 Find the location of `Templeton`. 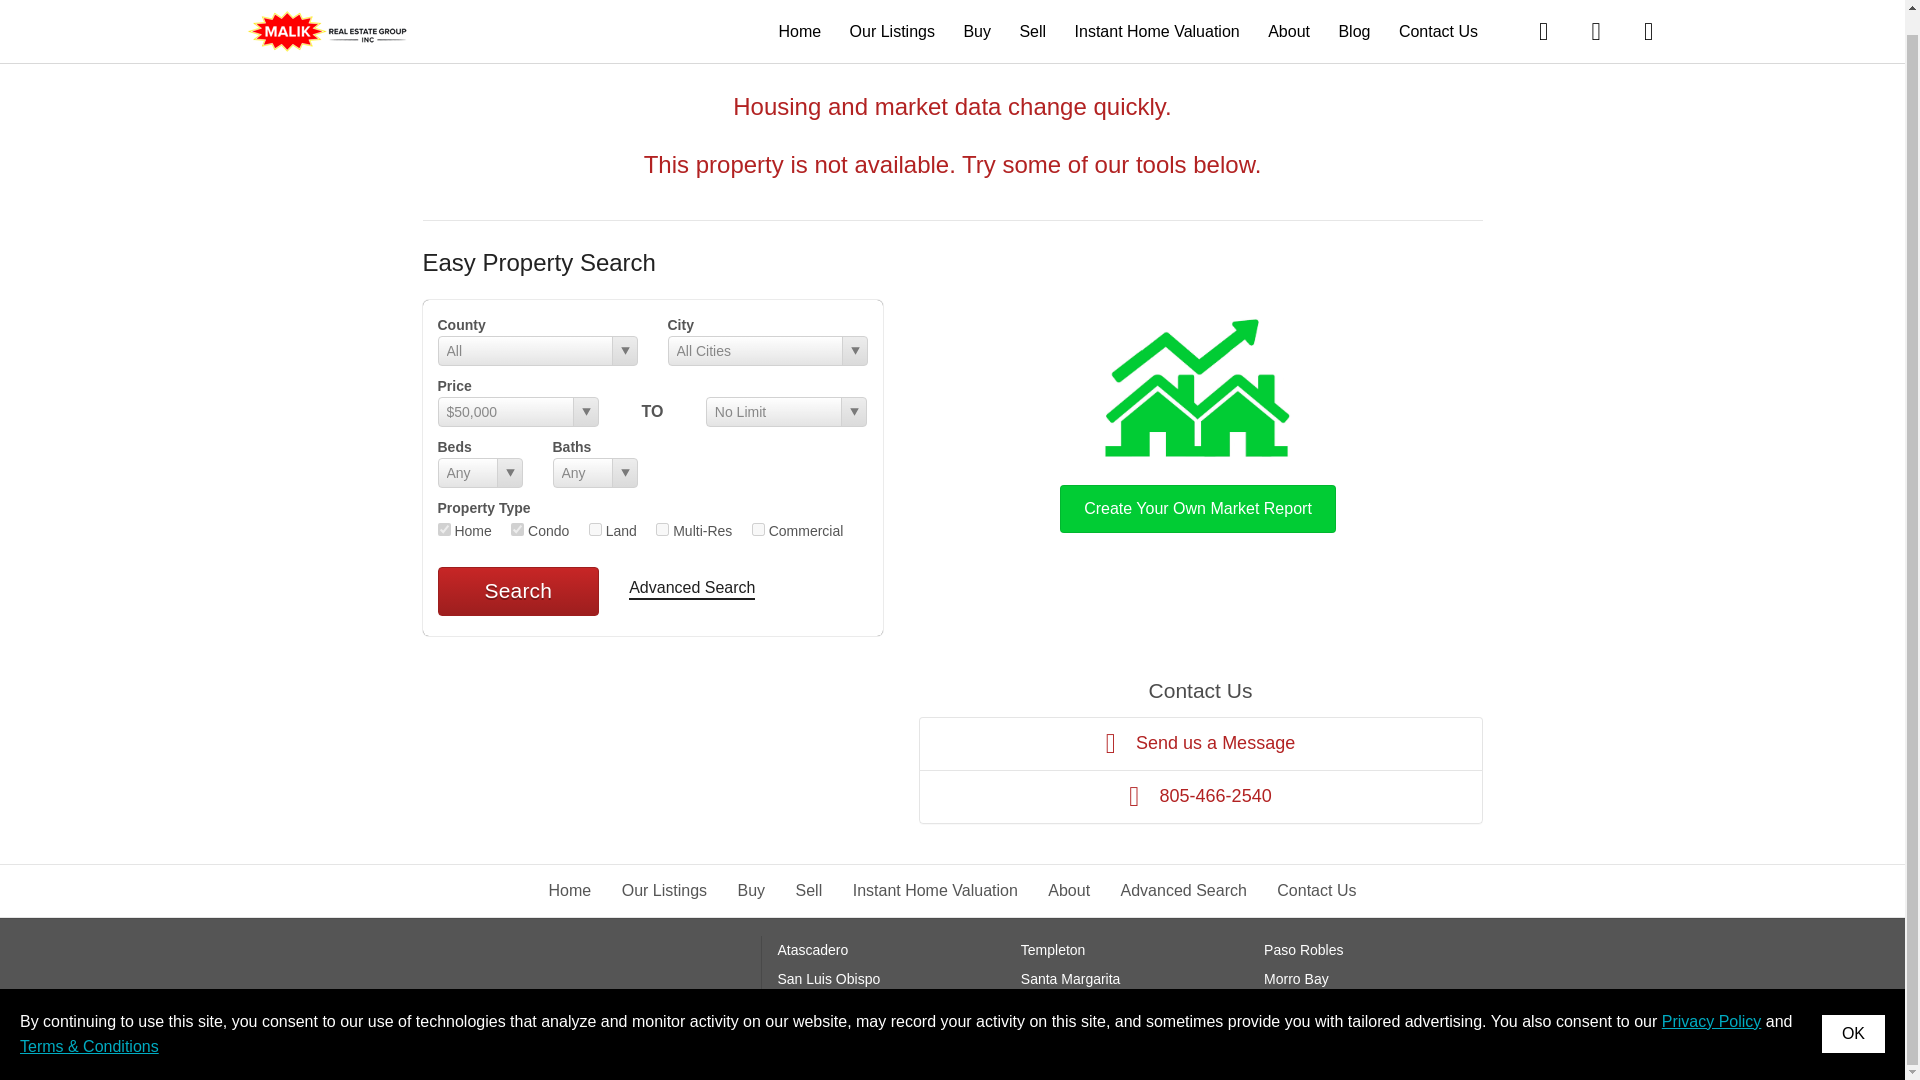

Templeton is located at coordinates (1054, 949).